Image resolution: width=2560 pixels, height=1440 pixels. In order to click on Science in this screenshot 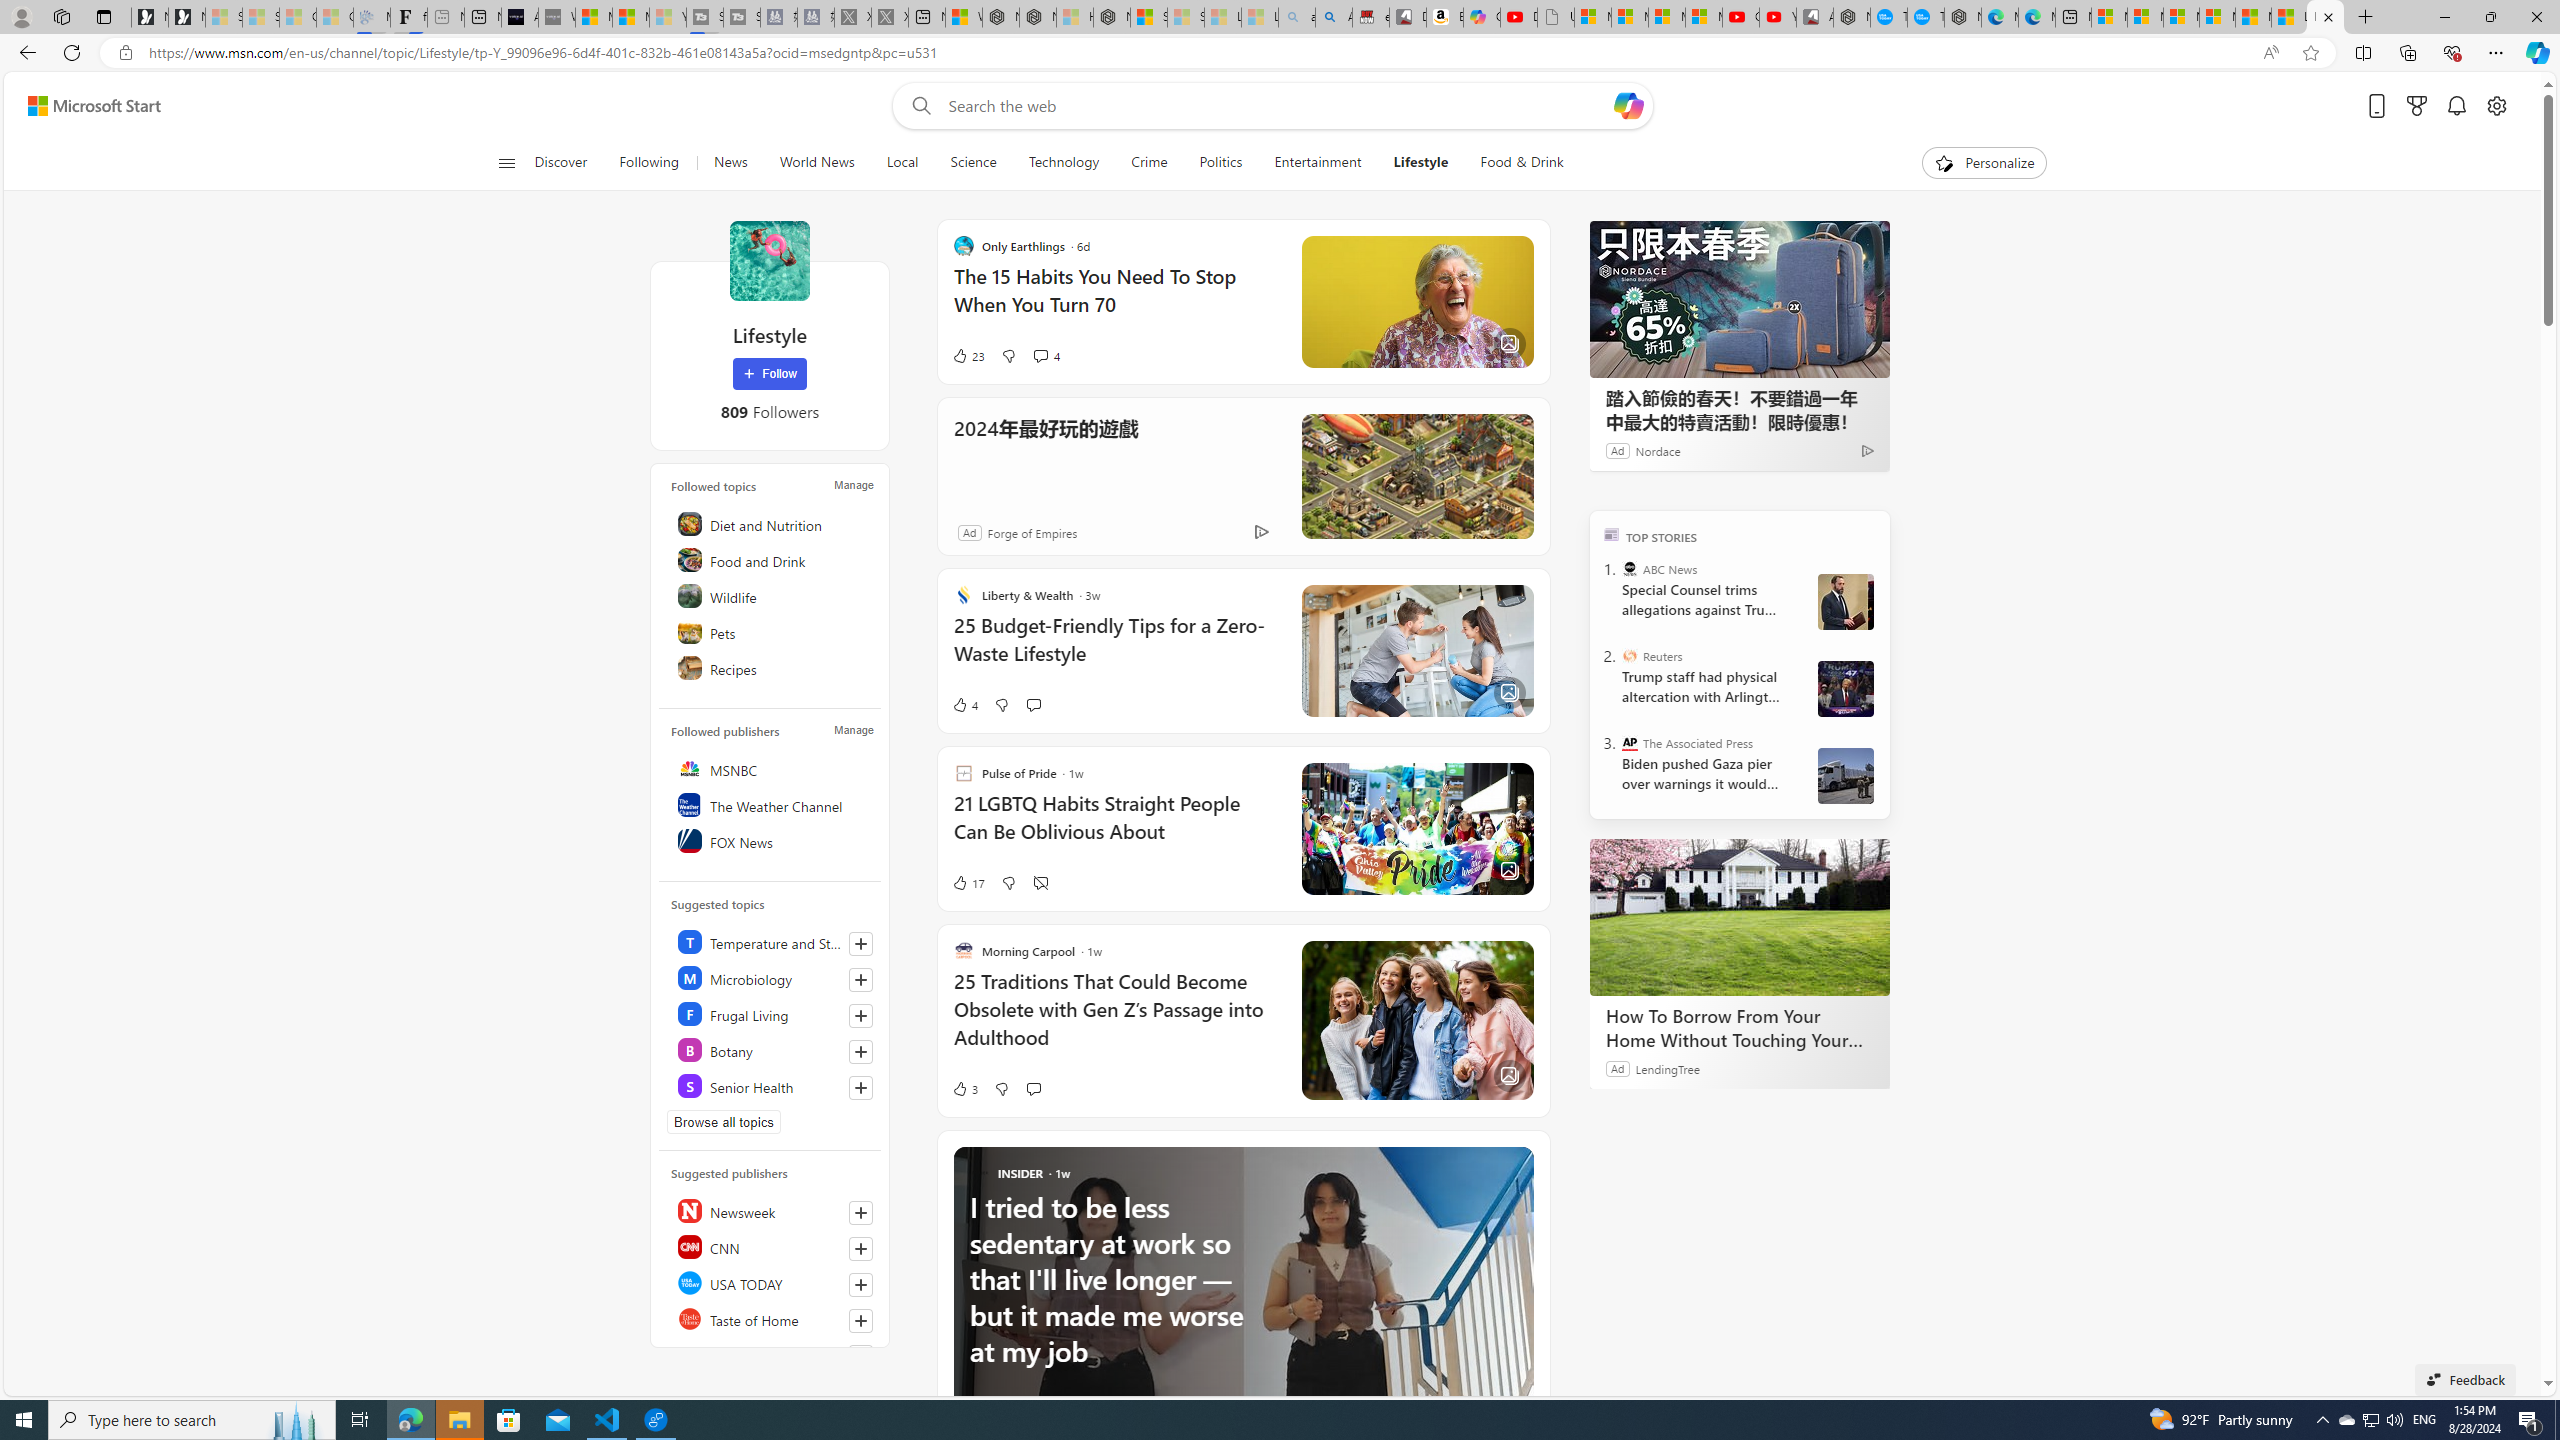, I will do `click(972, 163)`.